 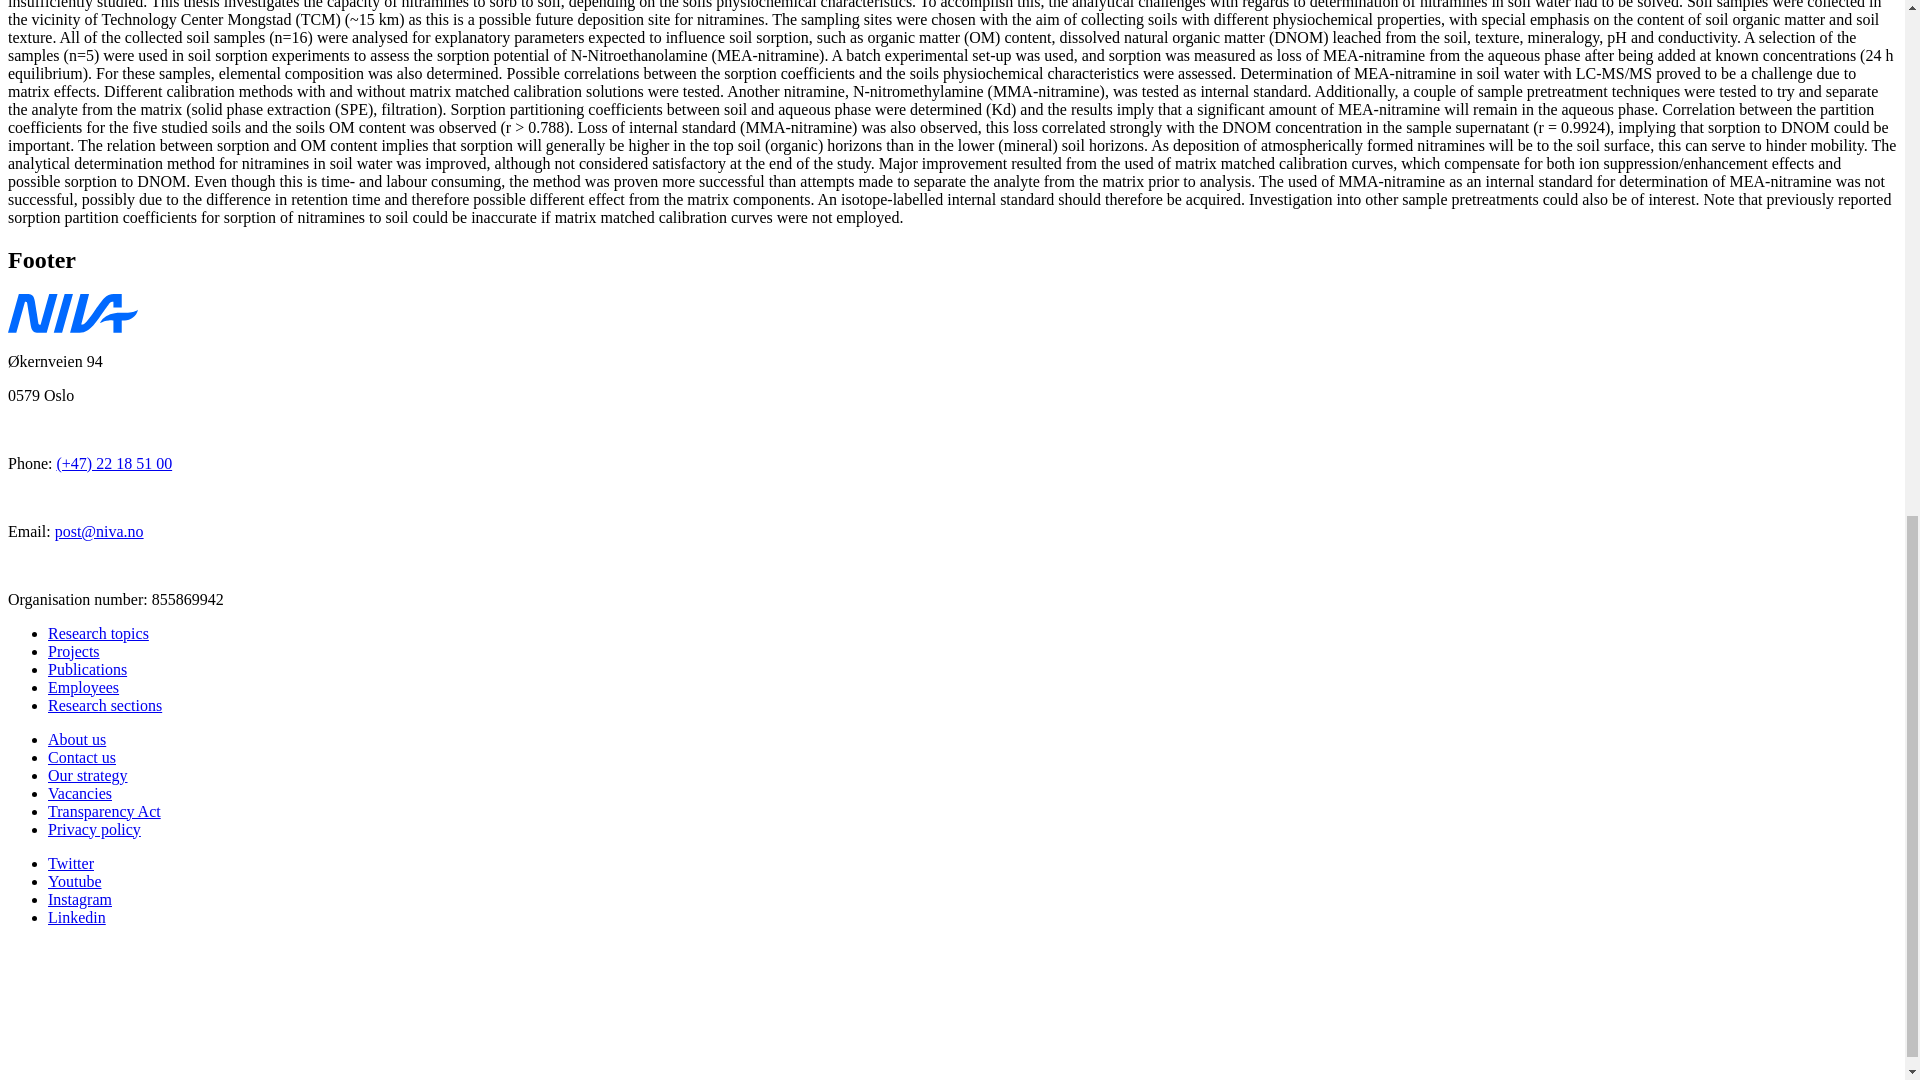 What do you see at coordinates (80, 792) in the screenshot?
I see `Vacancies` at bounding box center [80, 792].